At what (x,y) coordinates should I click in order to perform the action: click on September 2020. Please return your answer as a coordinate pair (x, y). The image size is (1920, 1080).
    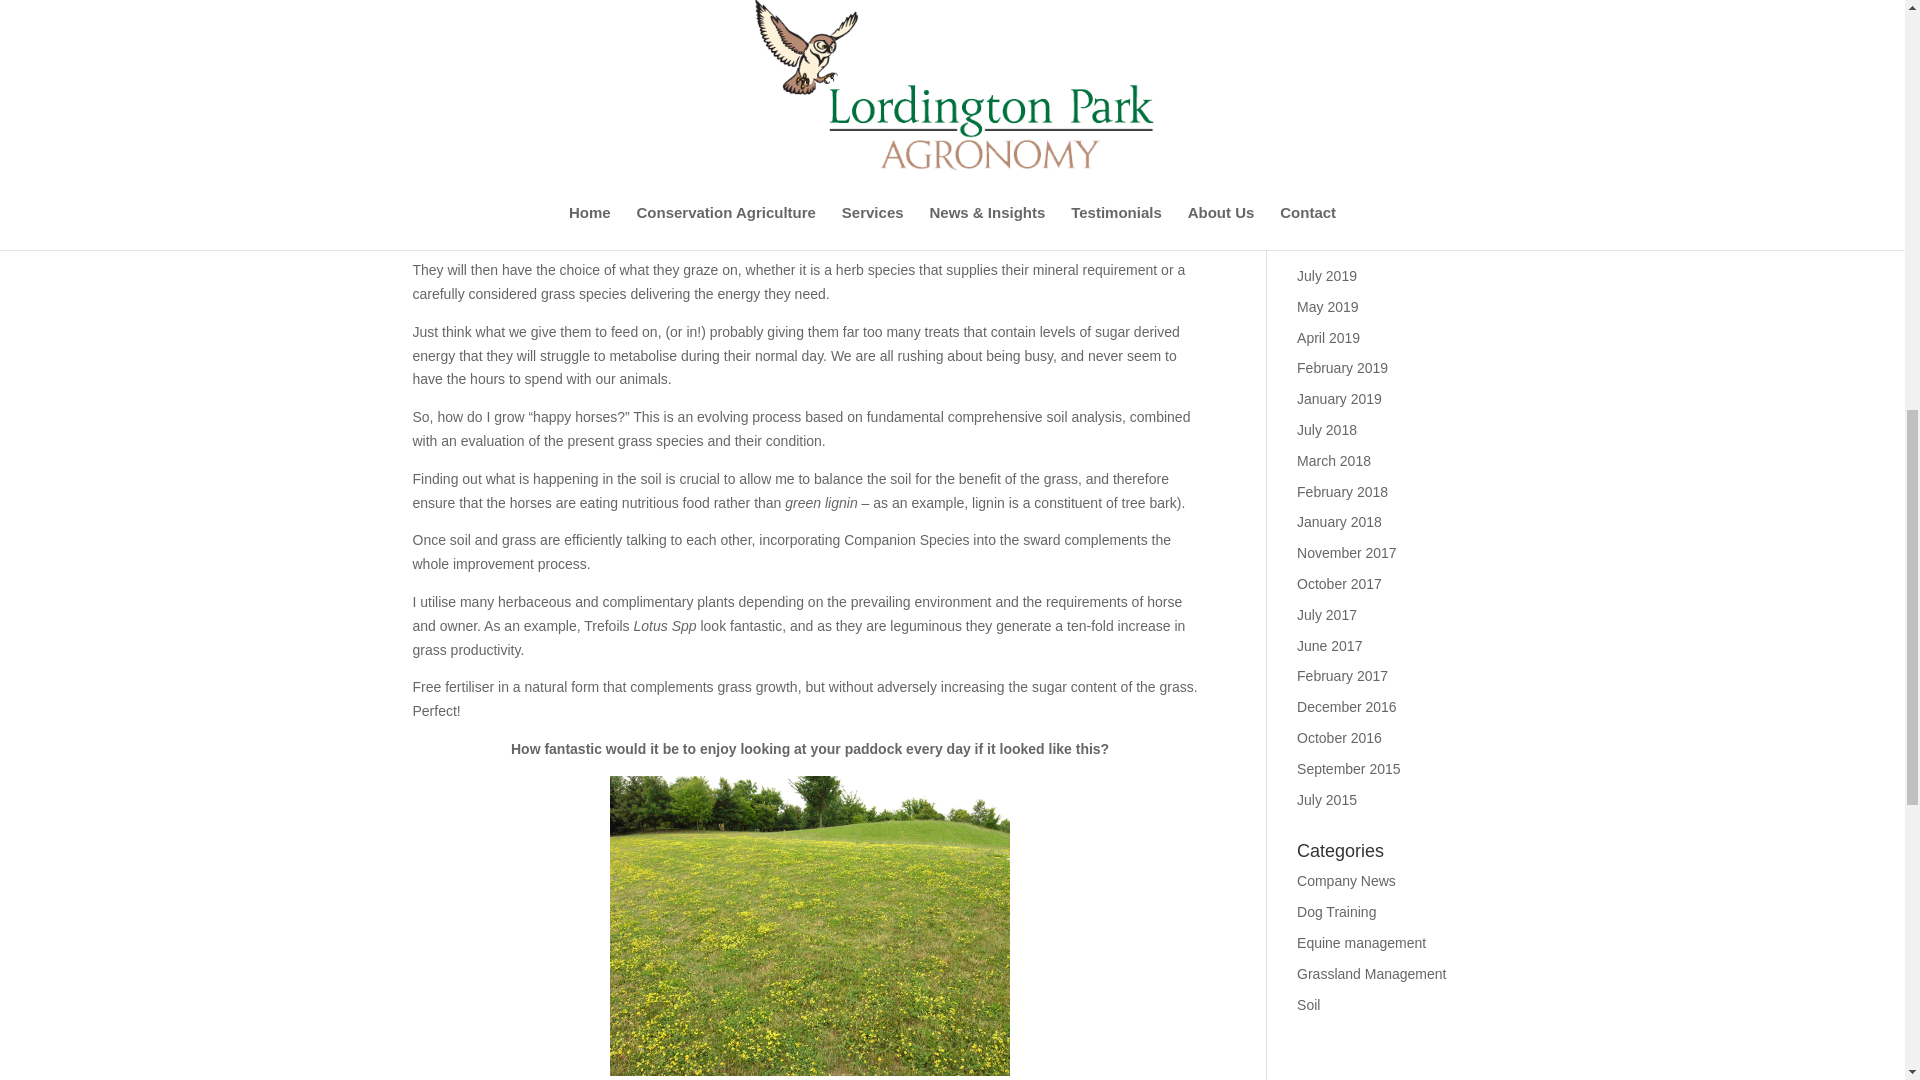
    Looking at the image, I should click on (1349, 60).